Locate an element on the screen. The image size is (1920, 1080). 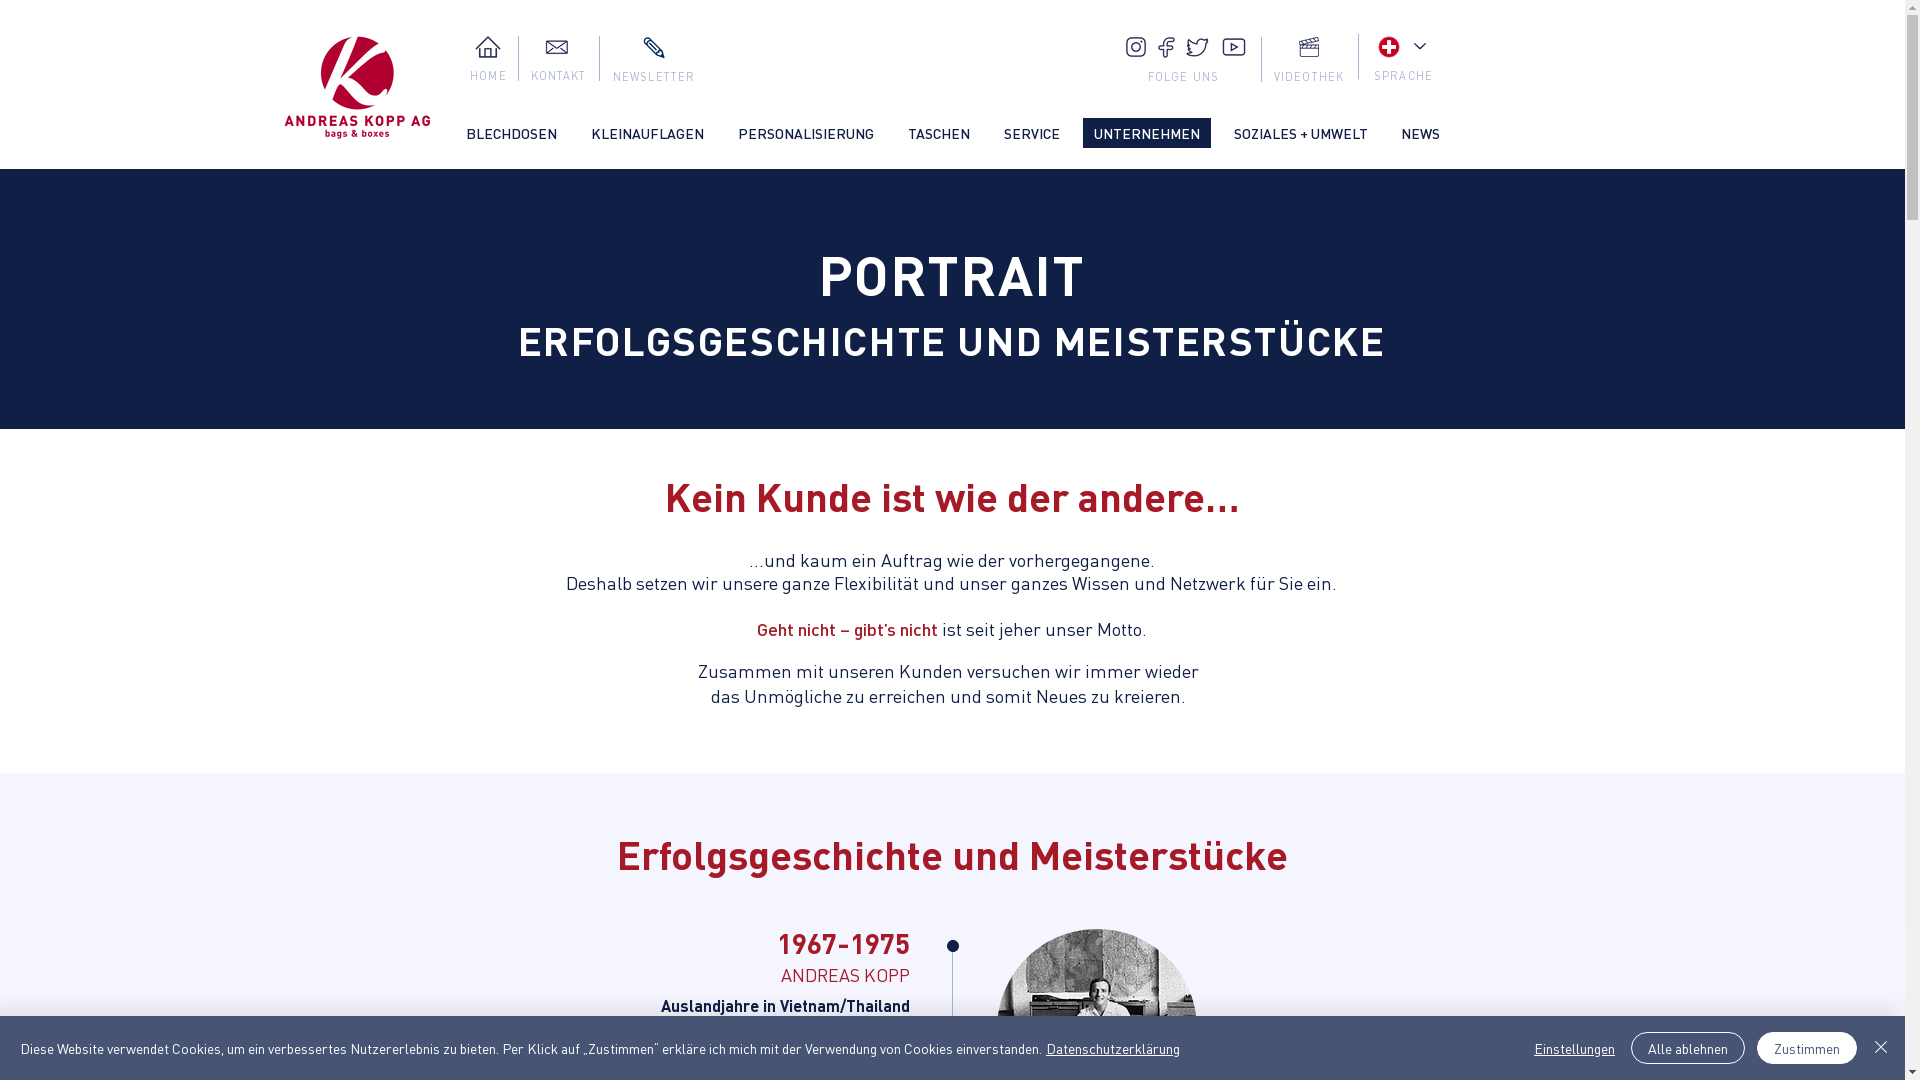
Alle ablehnen is located at coordinates (1688, 1048).